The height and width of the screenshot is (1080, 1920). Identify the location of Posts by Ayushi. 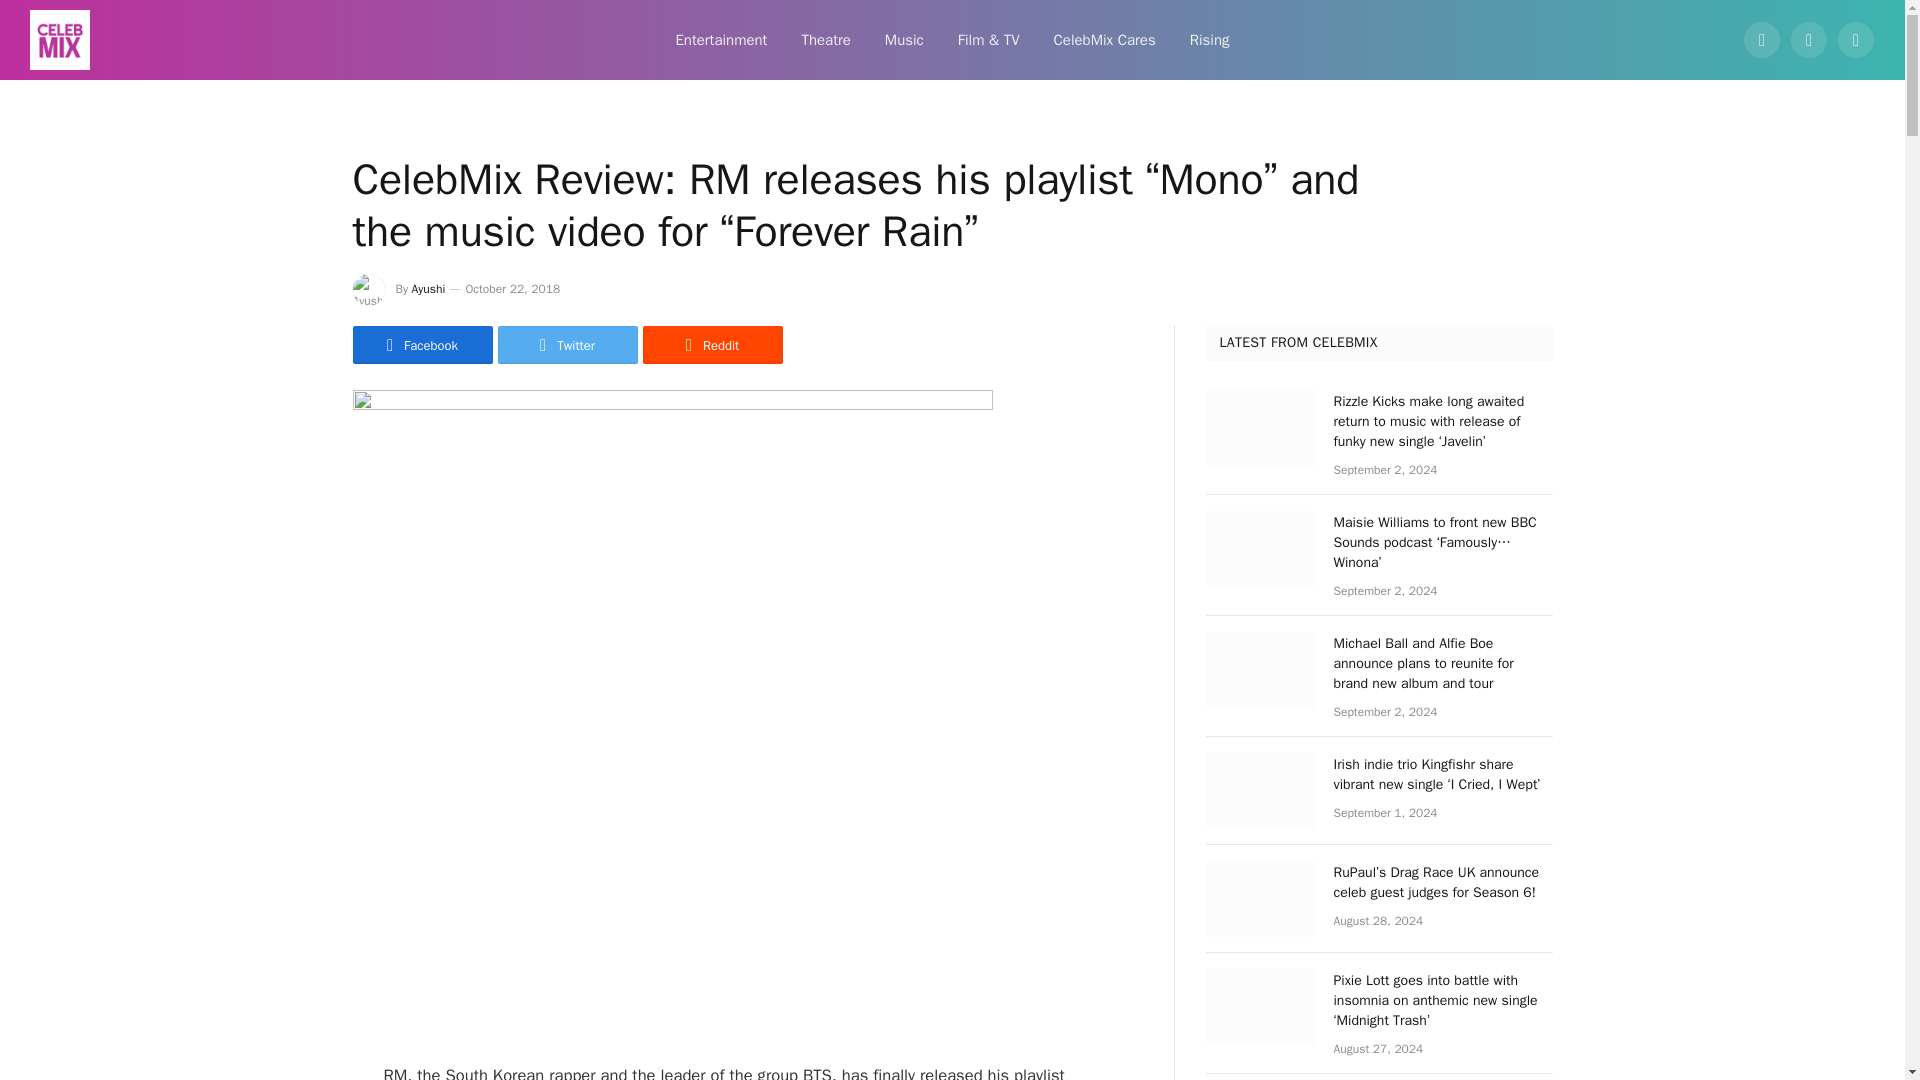
(428, 288).